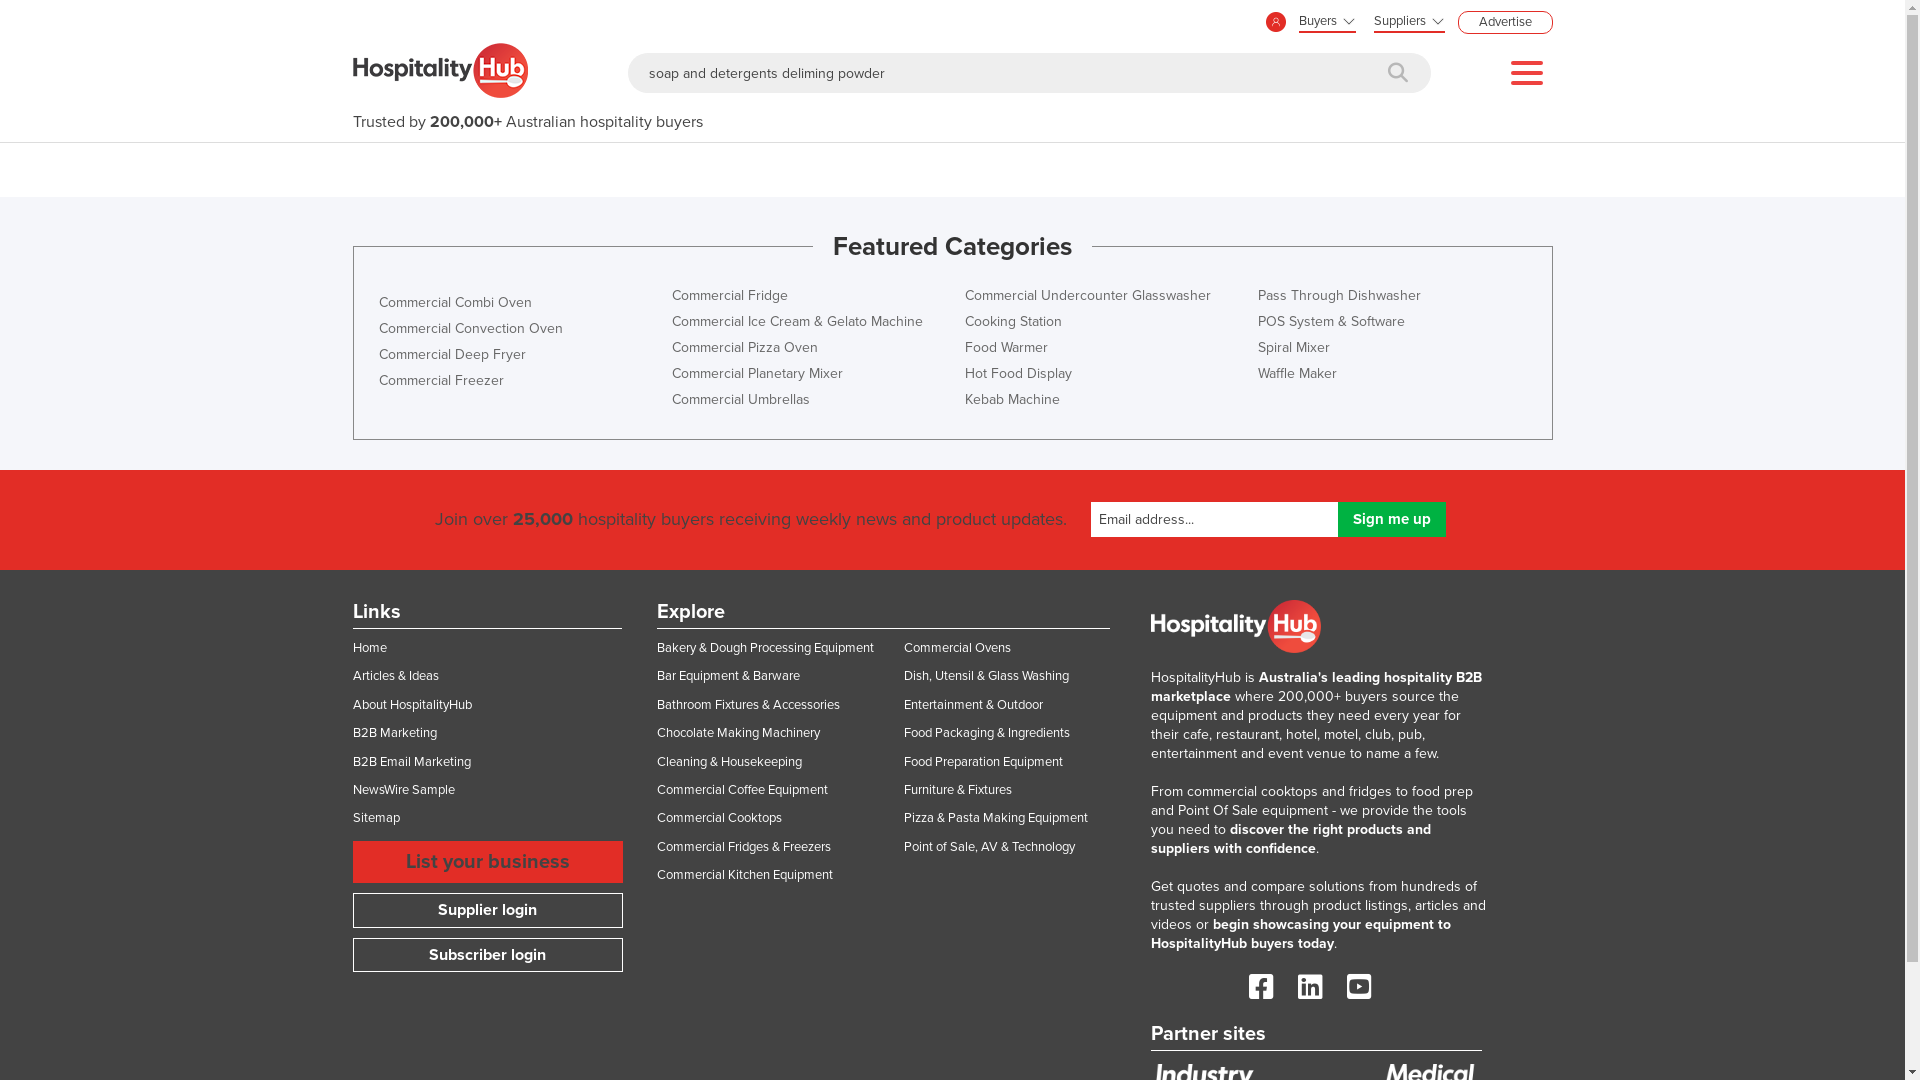 The image size is (1920, 1080). What do you see at coordinates (376, 818) in the screenshot?
I see `Sitemap` at bounding box center [376, 818].